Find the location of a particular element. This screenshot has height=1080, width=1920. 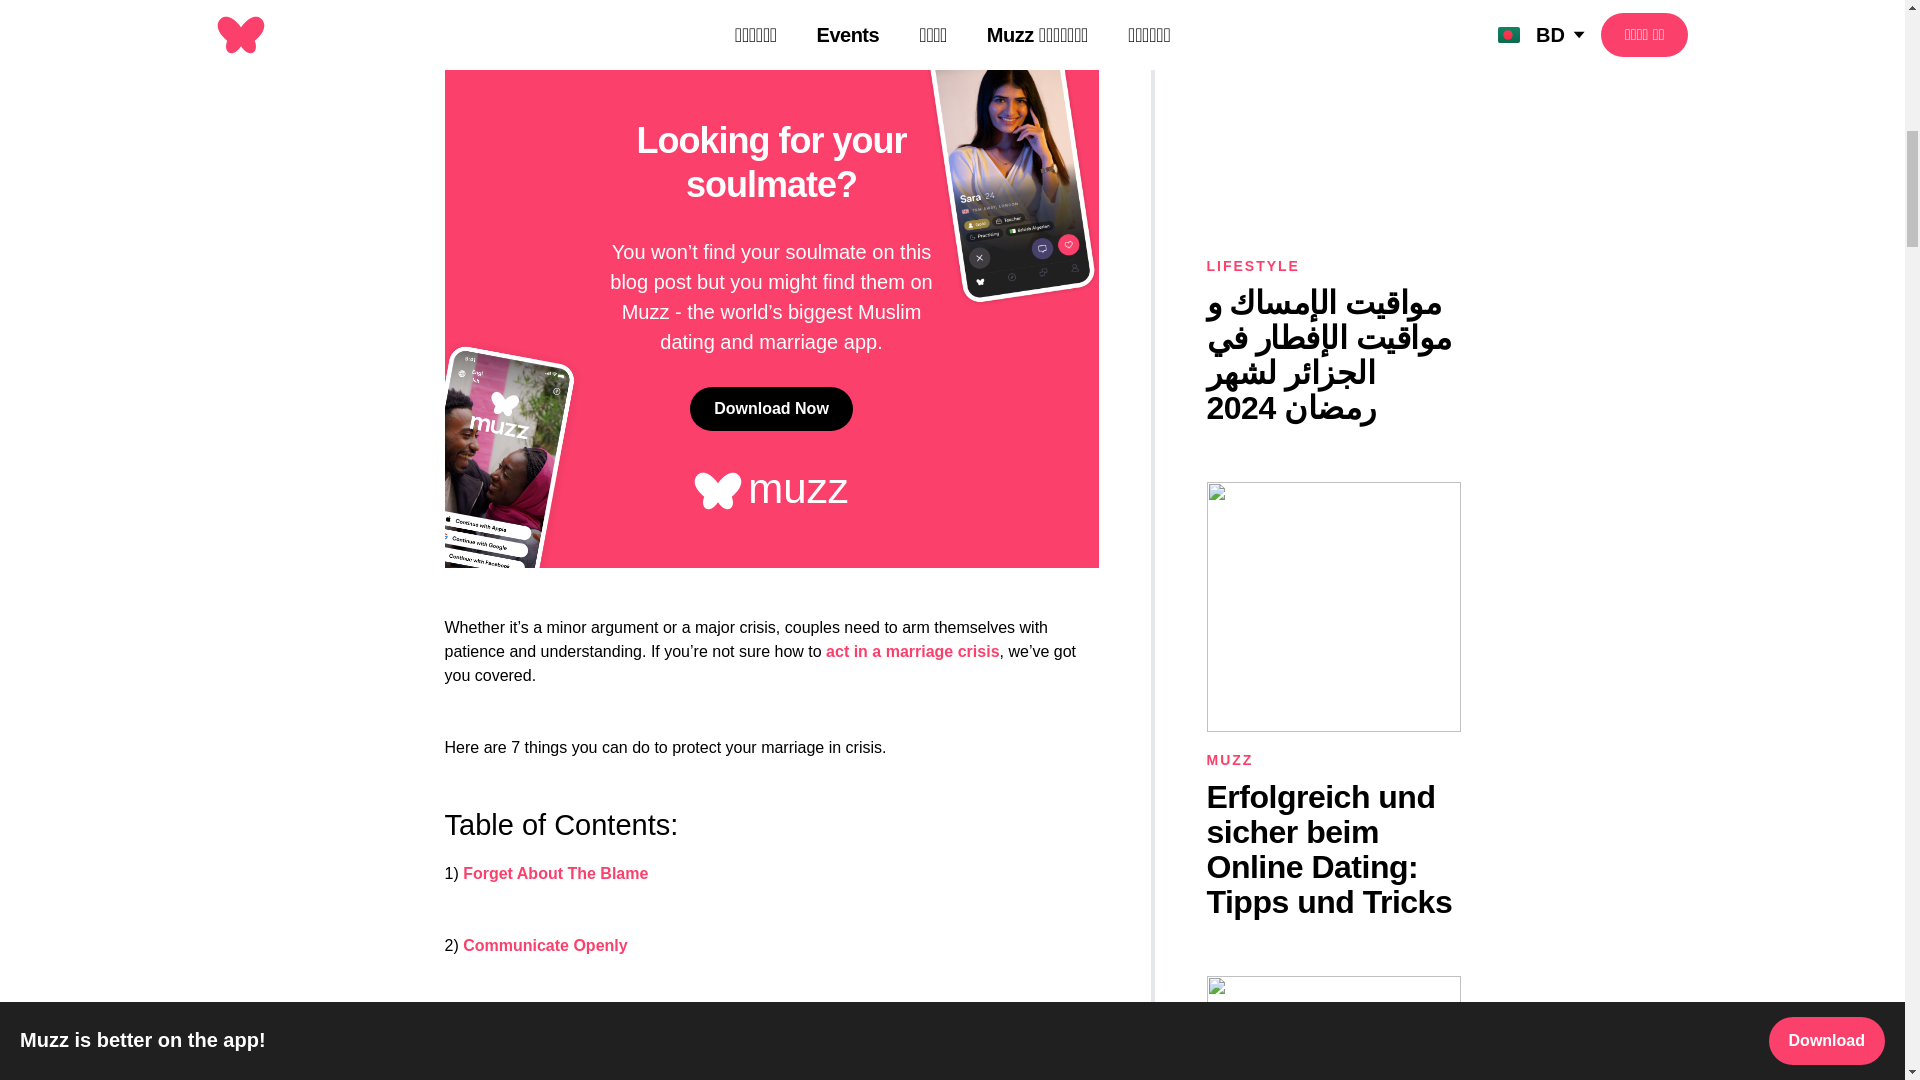

Respect Your Partner is located at coordinates (544, 1017).